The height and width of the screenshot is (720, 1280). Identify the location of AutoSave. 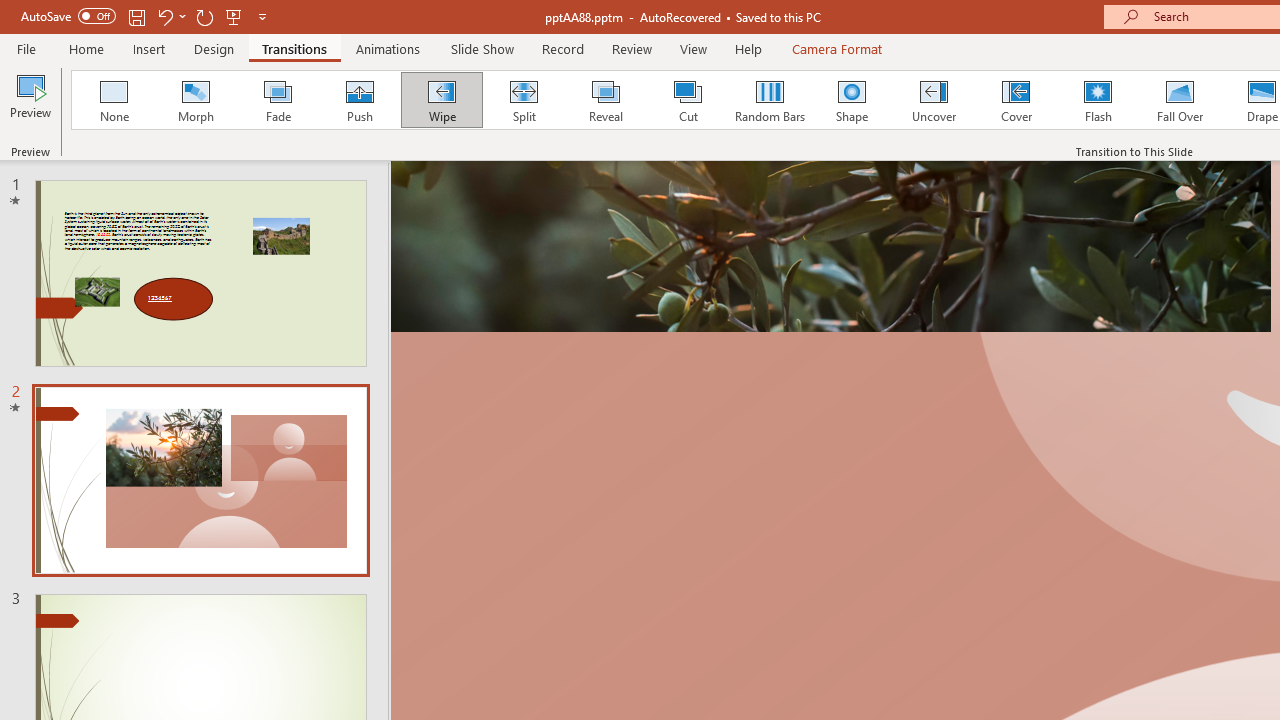
(68, 16).